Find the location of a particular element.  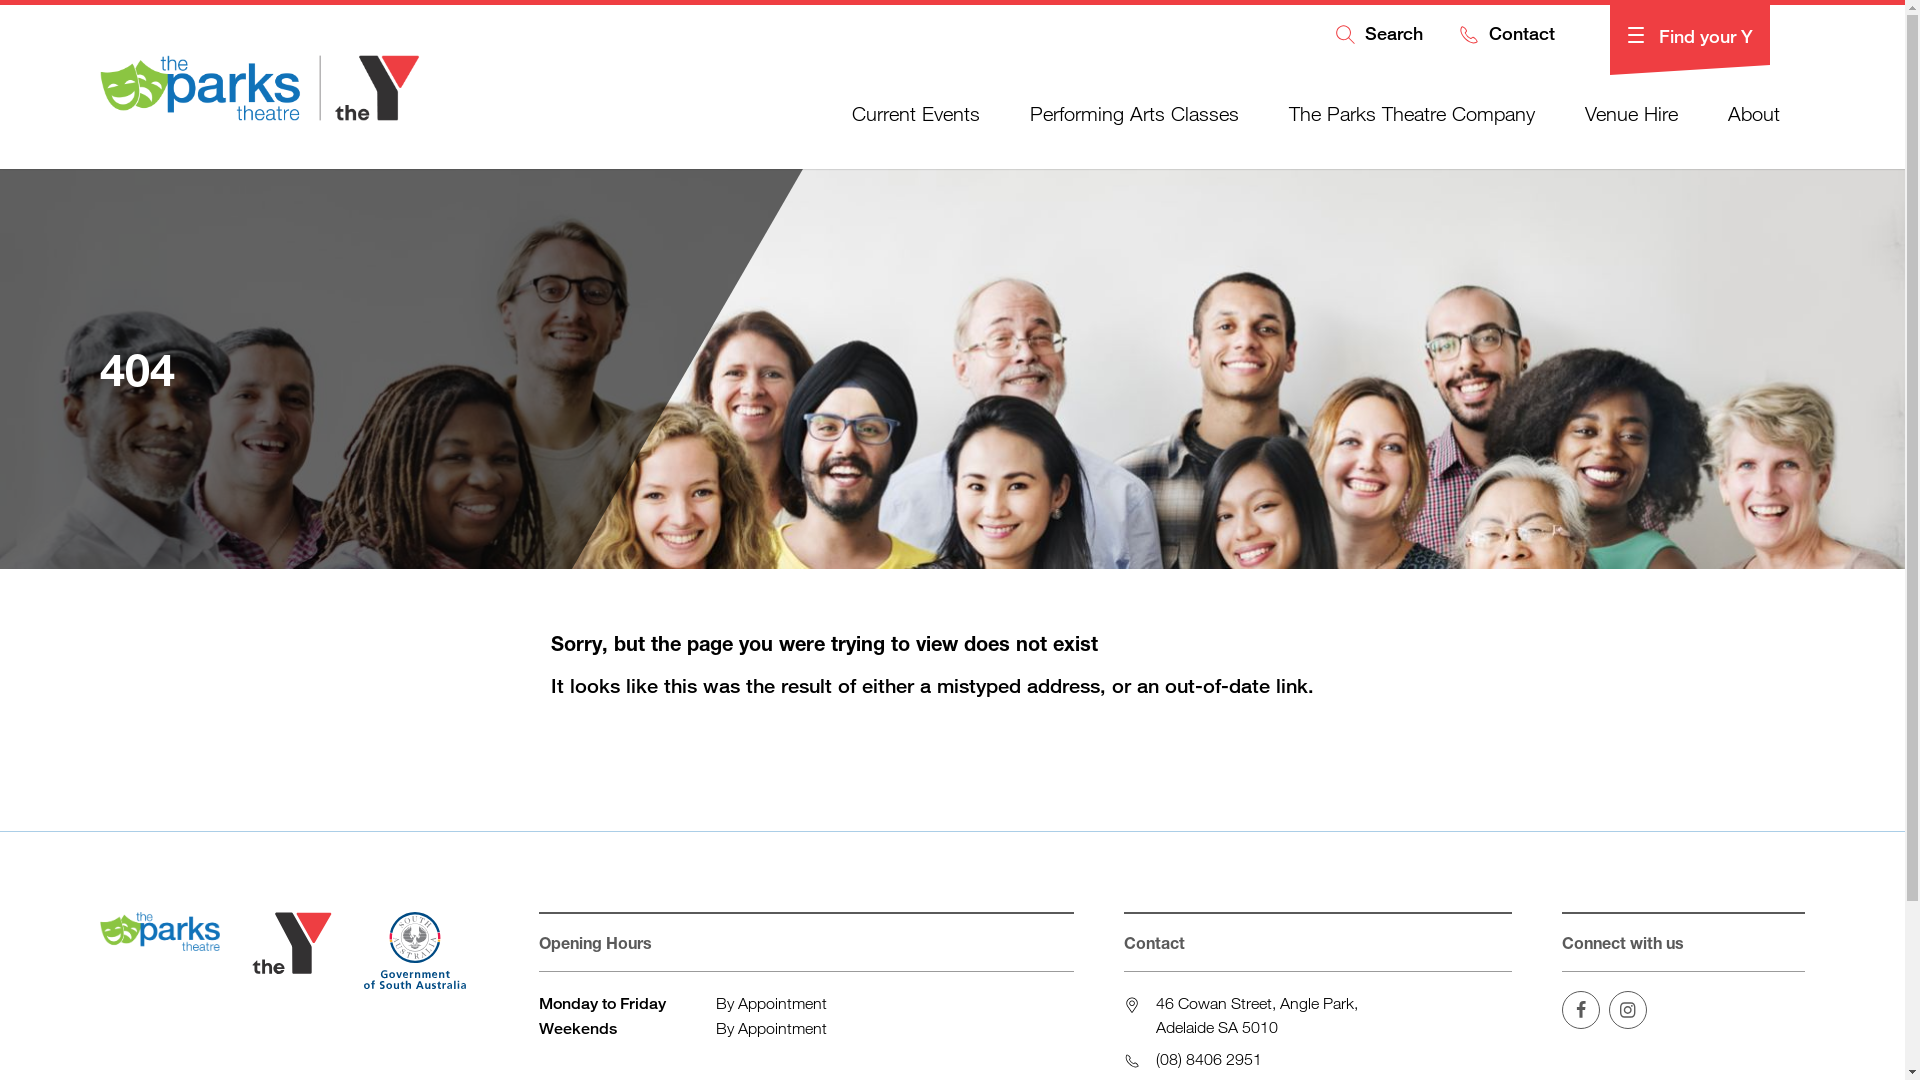

The Parks Theatre Company is located at coordinates (1412, 114).